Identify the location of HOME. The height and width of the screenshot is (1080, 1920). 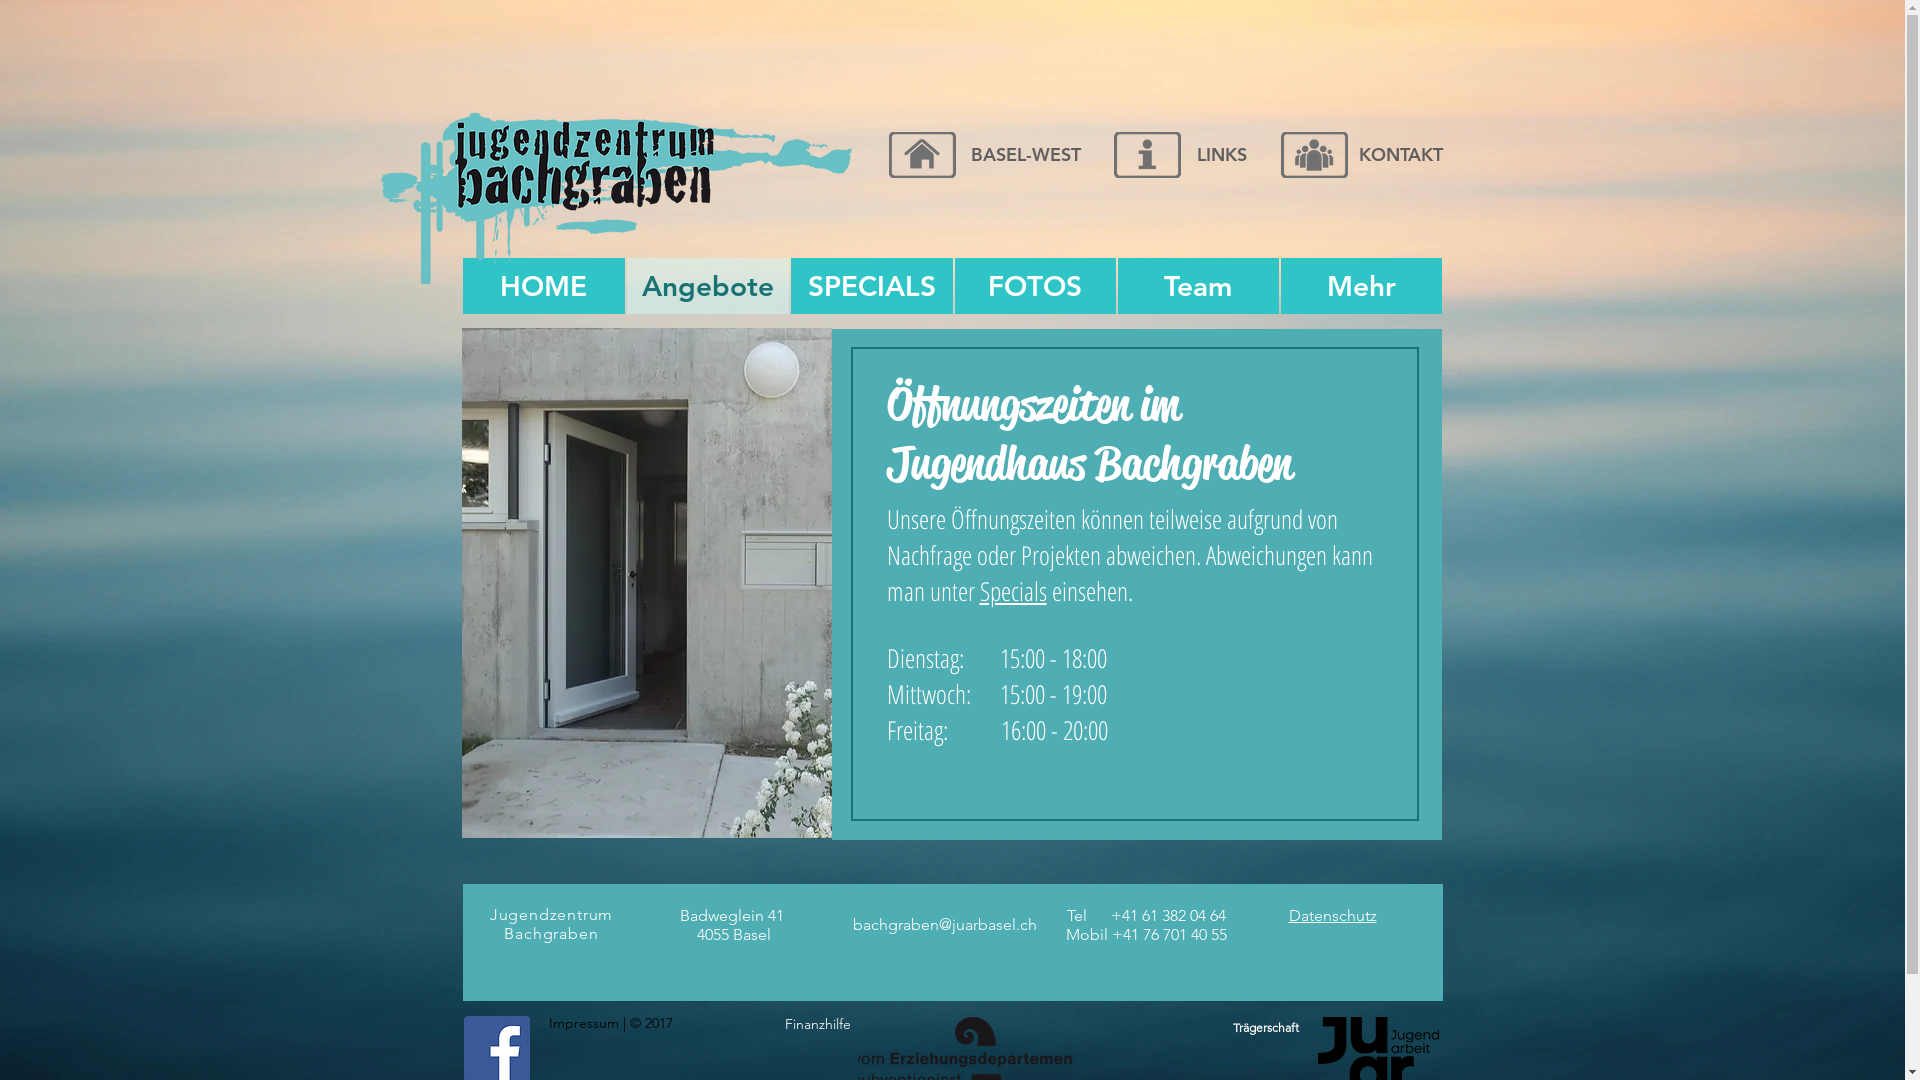
(543, 286).